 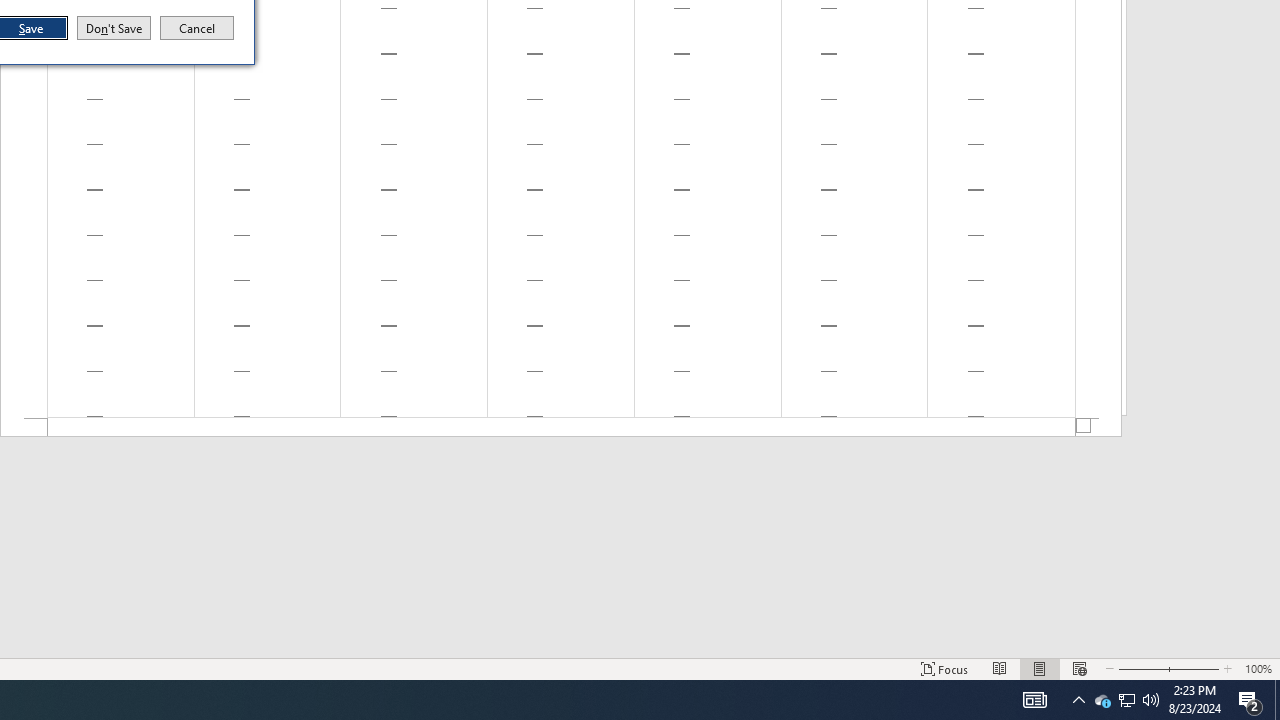 I want to click on Focus , so click(x=944, y=668).